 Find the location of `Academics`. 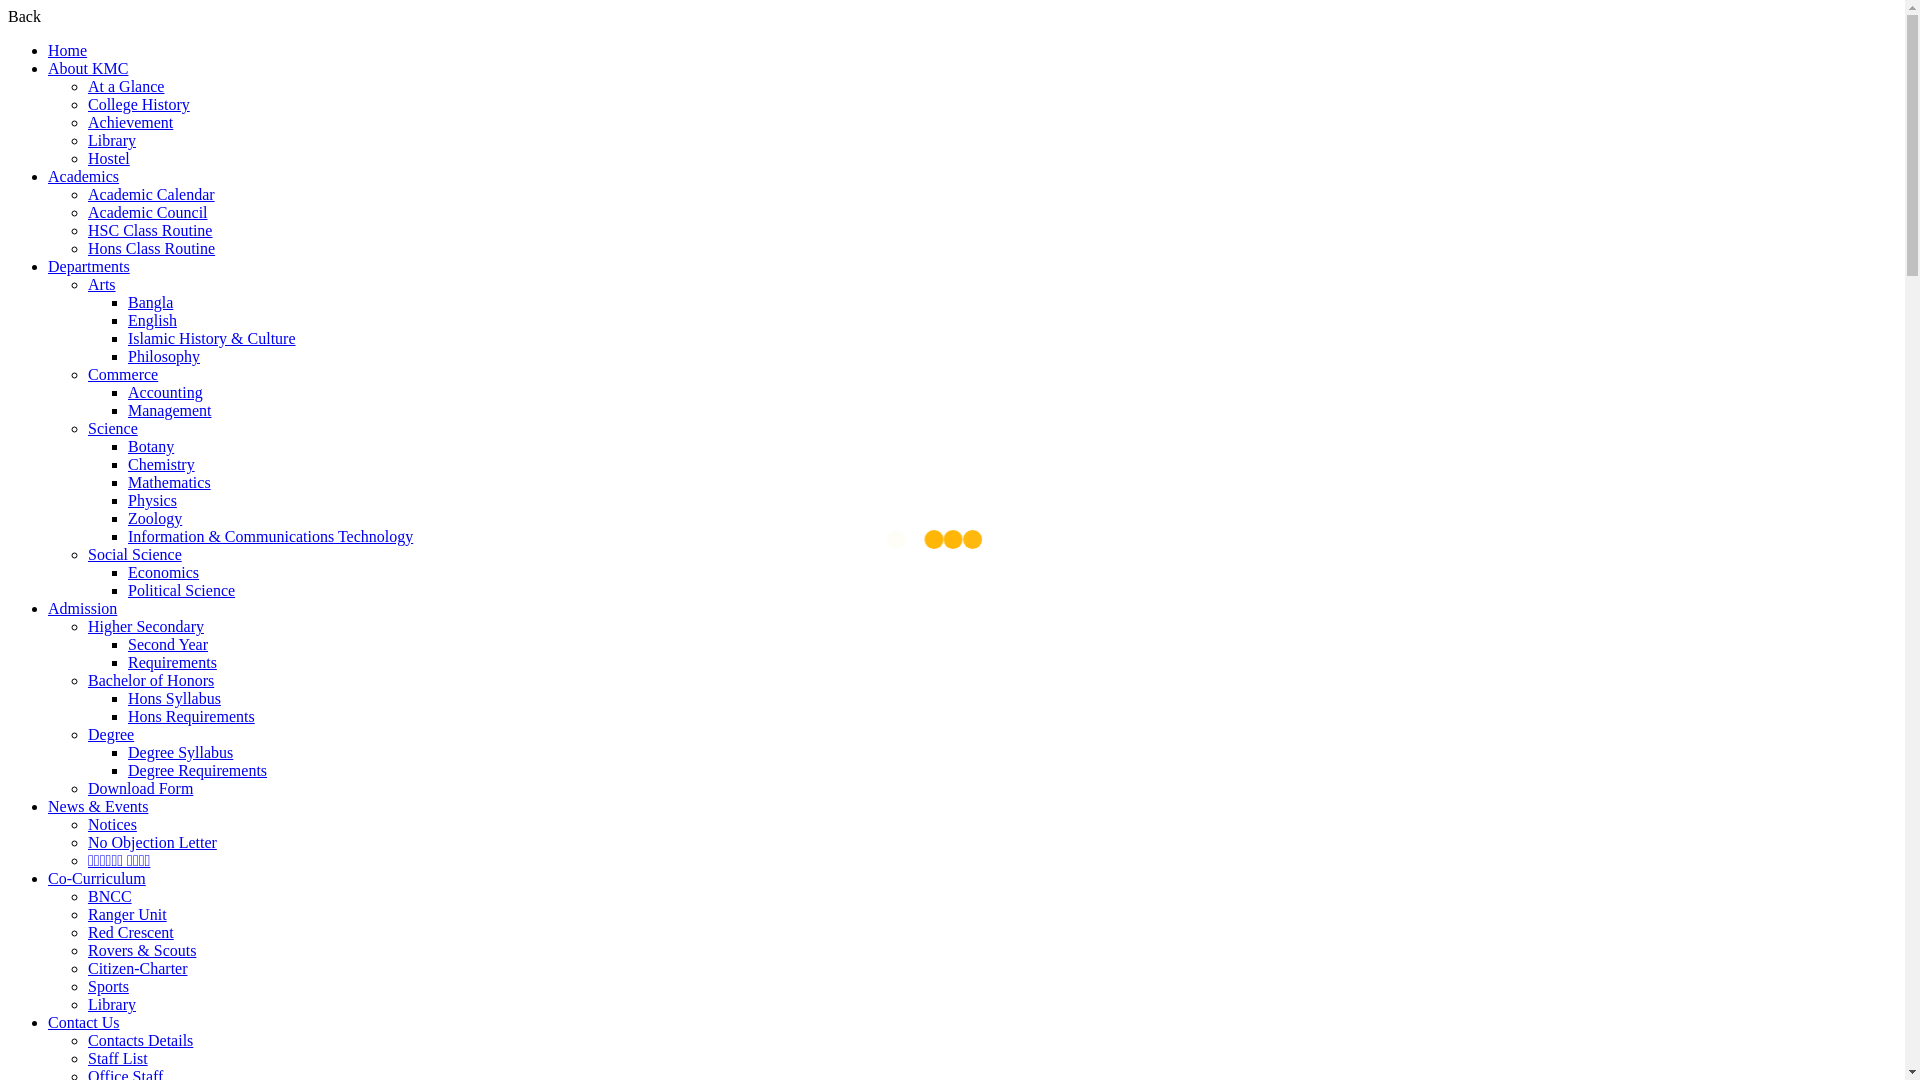

Academics is located at coordinates (84, 176).